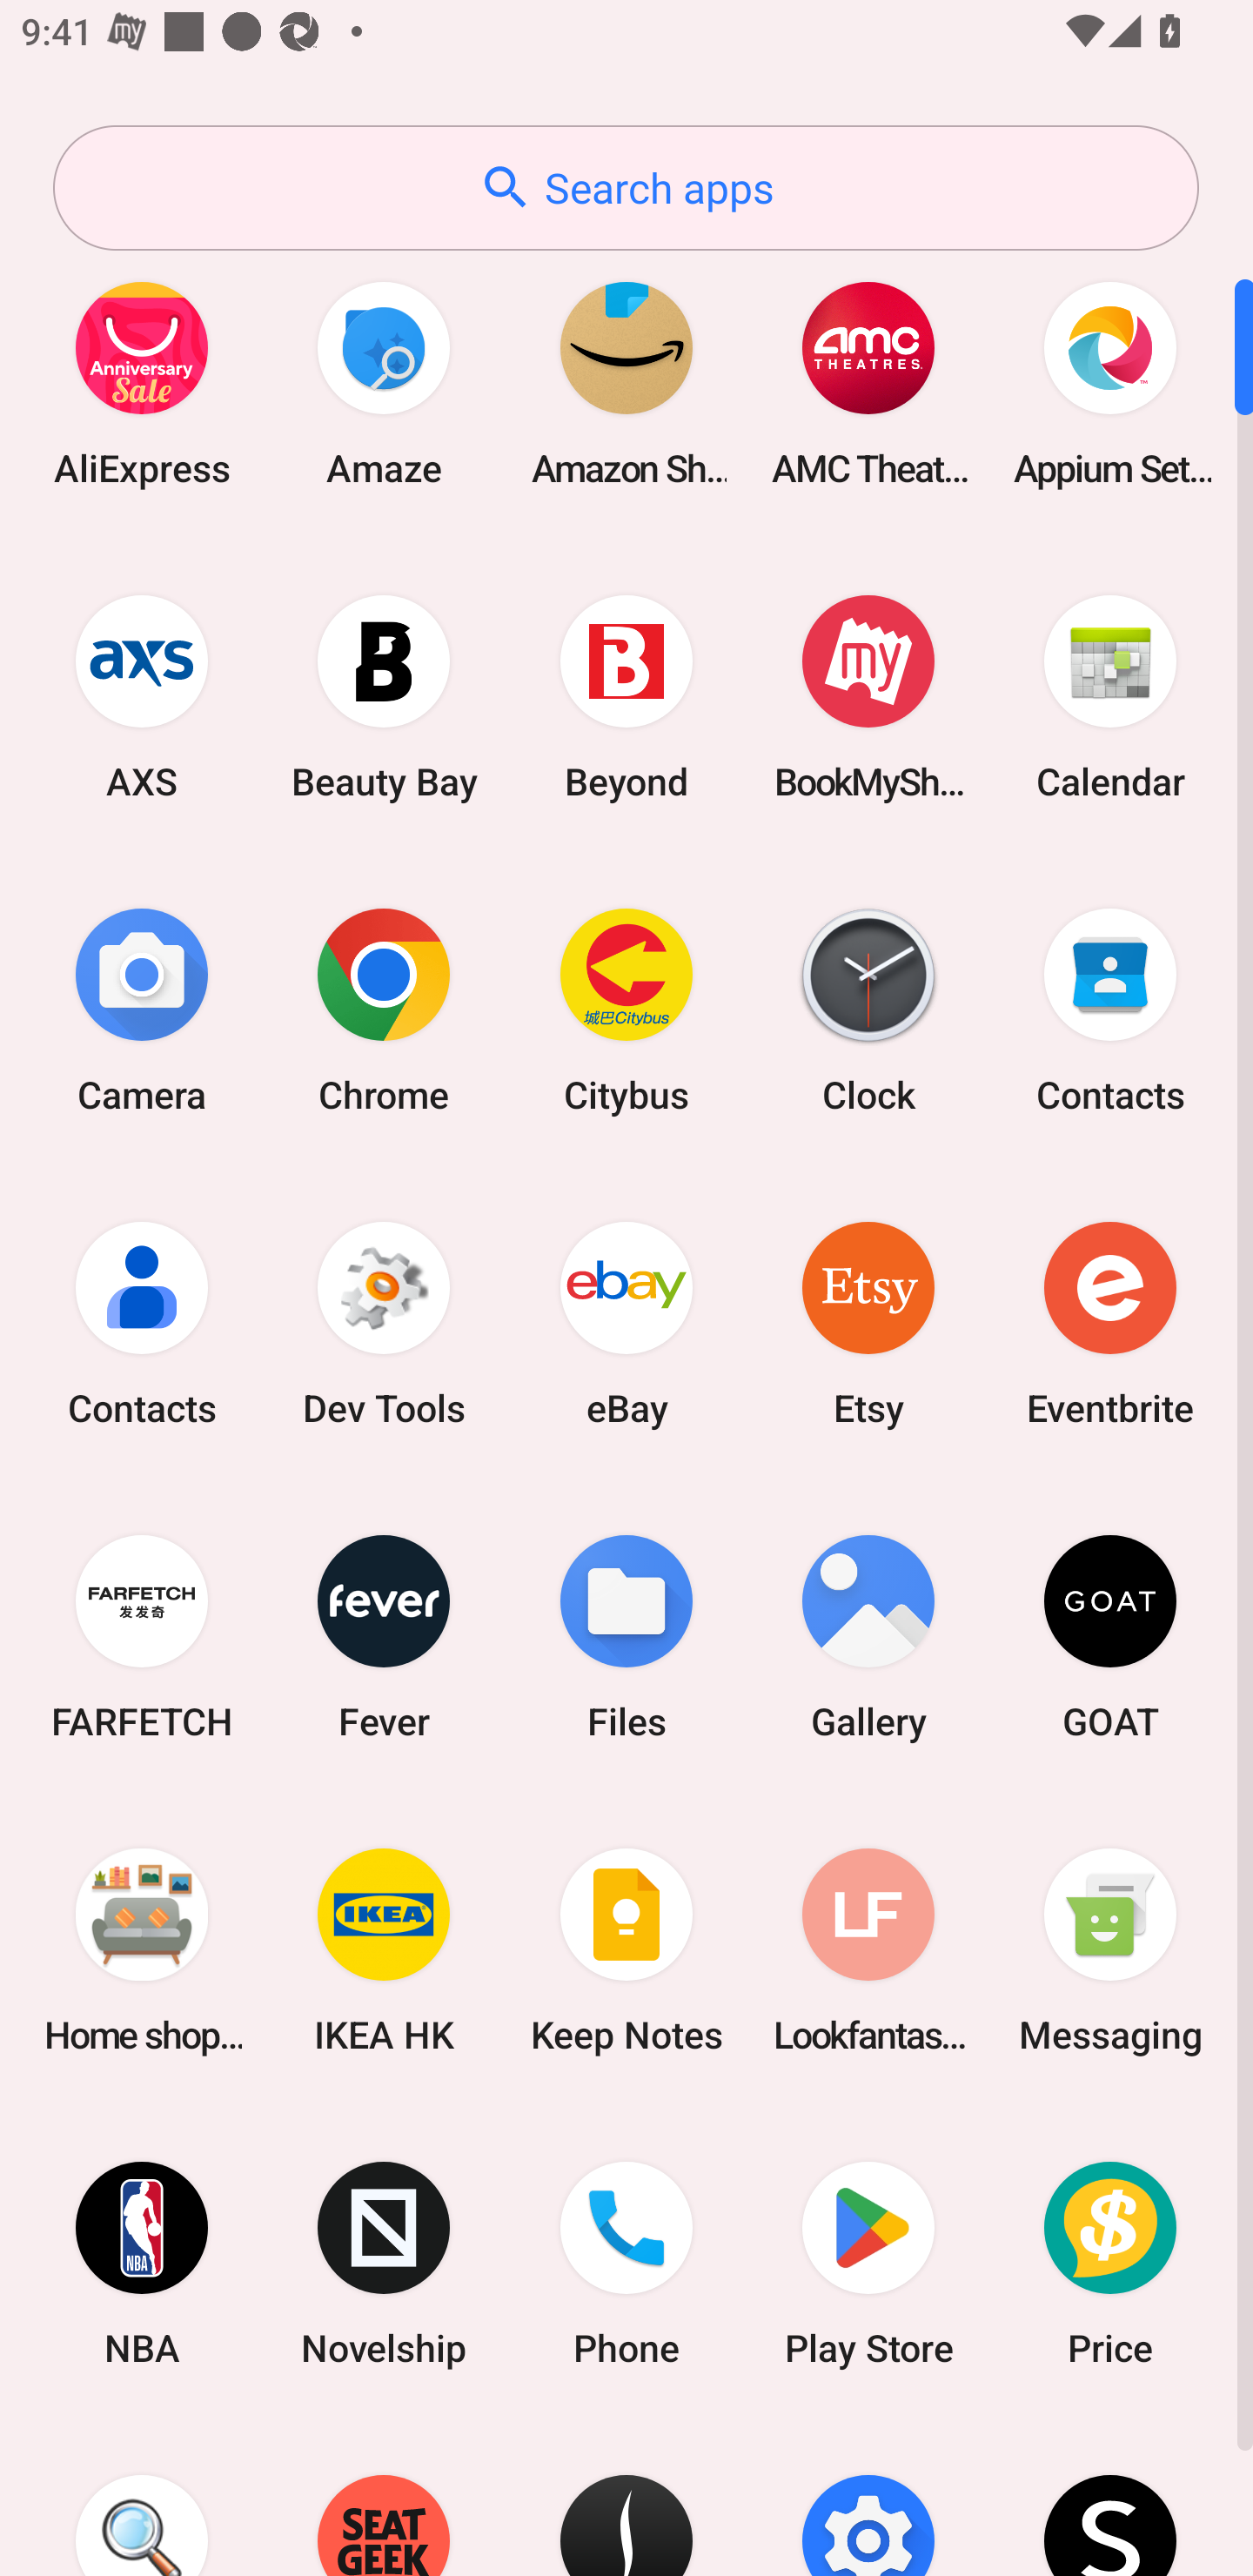  What do you see at coordinates (384, 1323) in the screenshot?
I see `Dev Tools` at bounding box center [384, 1323].